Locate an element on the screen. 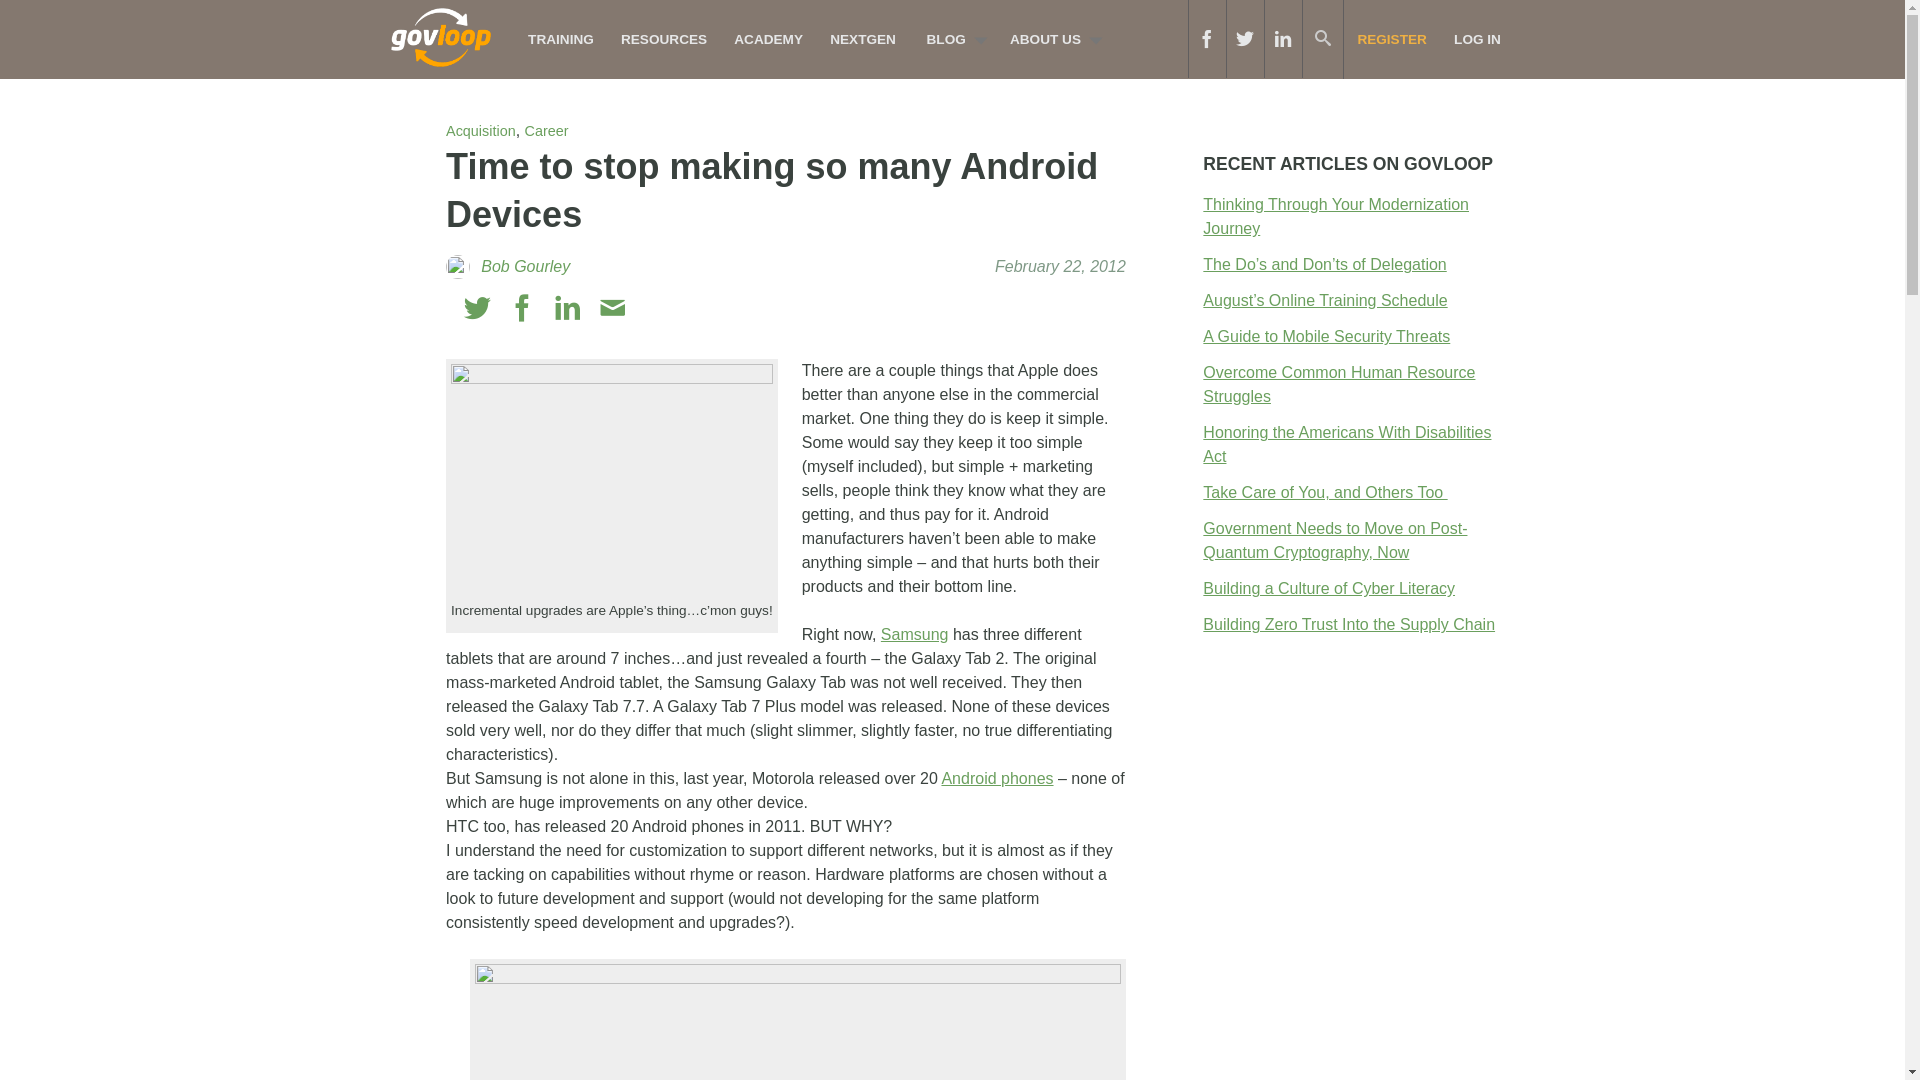 This screenshot has height=1080, width=1920. Samsung is located at coordinates (914, 634).